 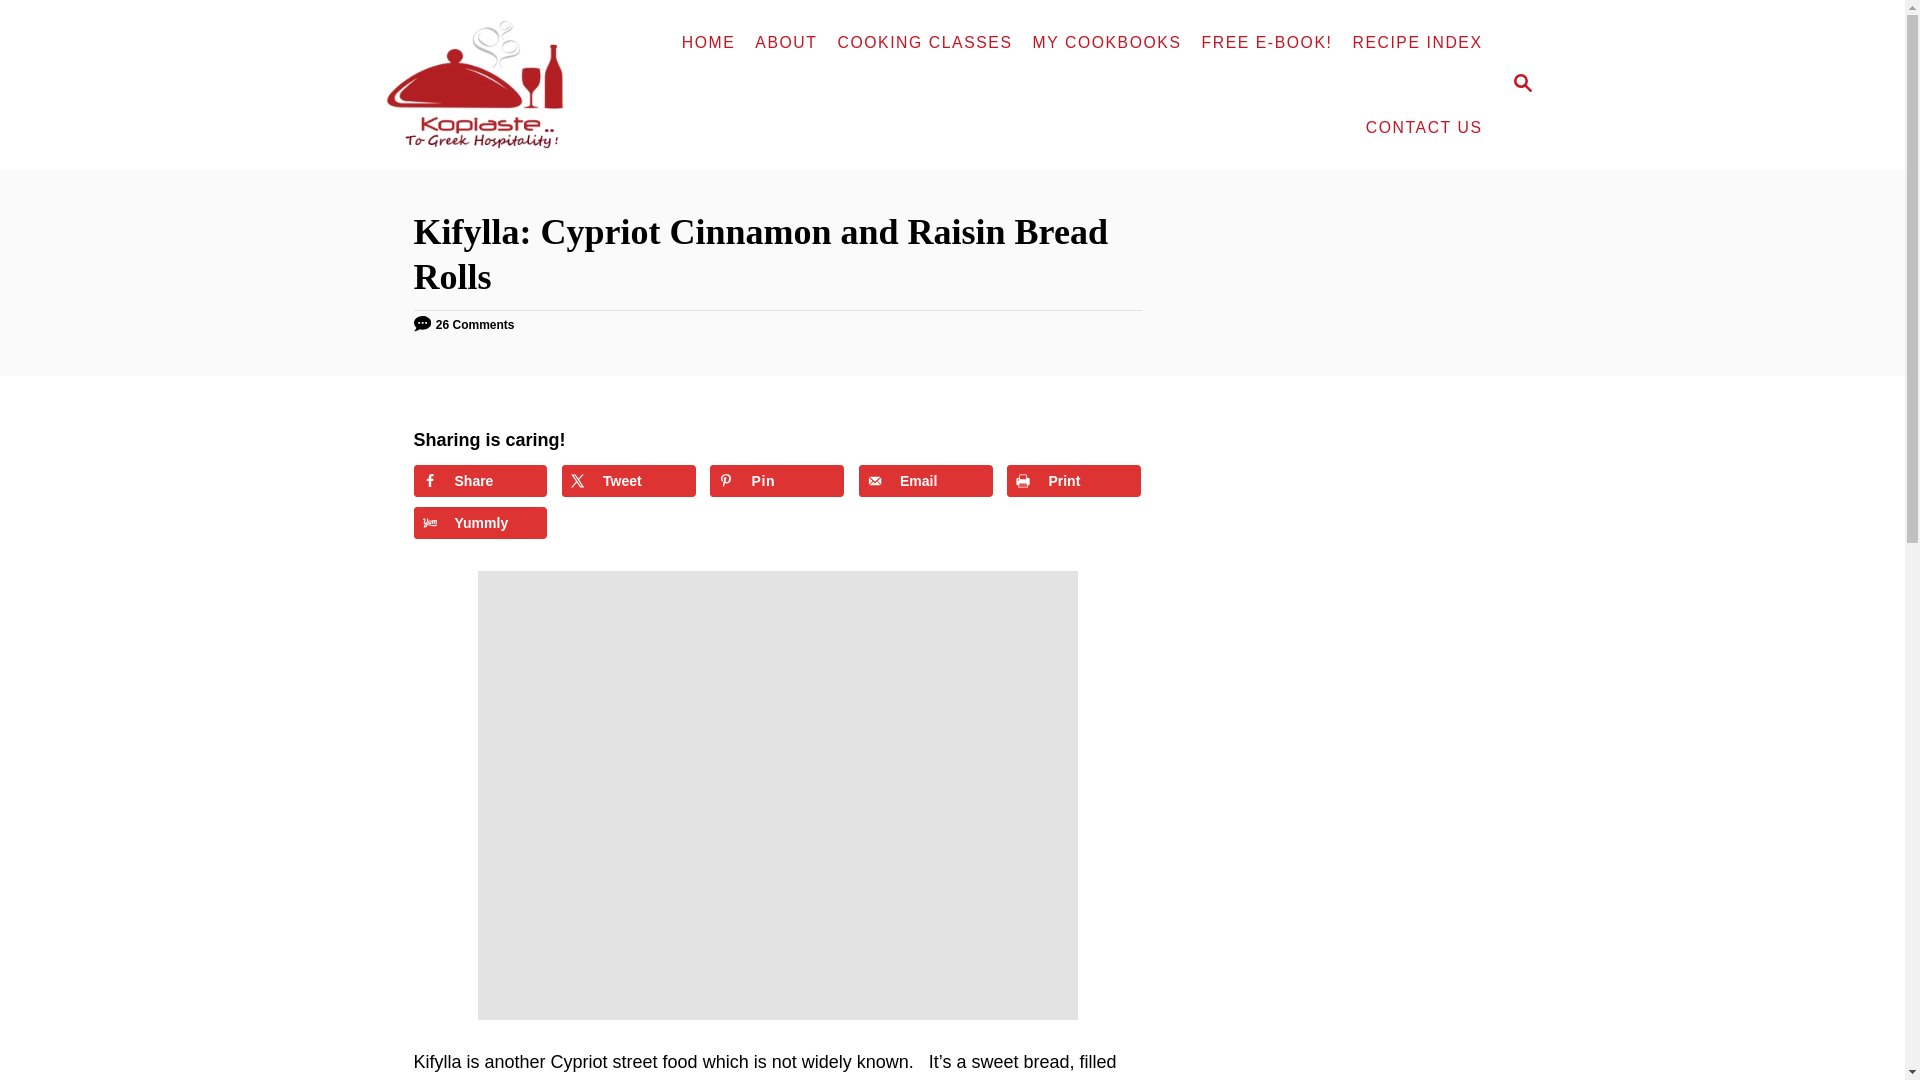 I want to click on Send over email, so click(x=925, y=480).